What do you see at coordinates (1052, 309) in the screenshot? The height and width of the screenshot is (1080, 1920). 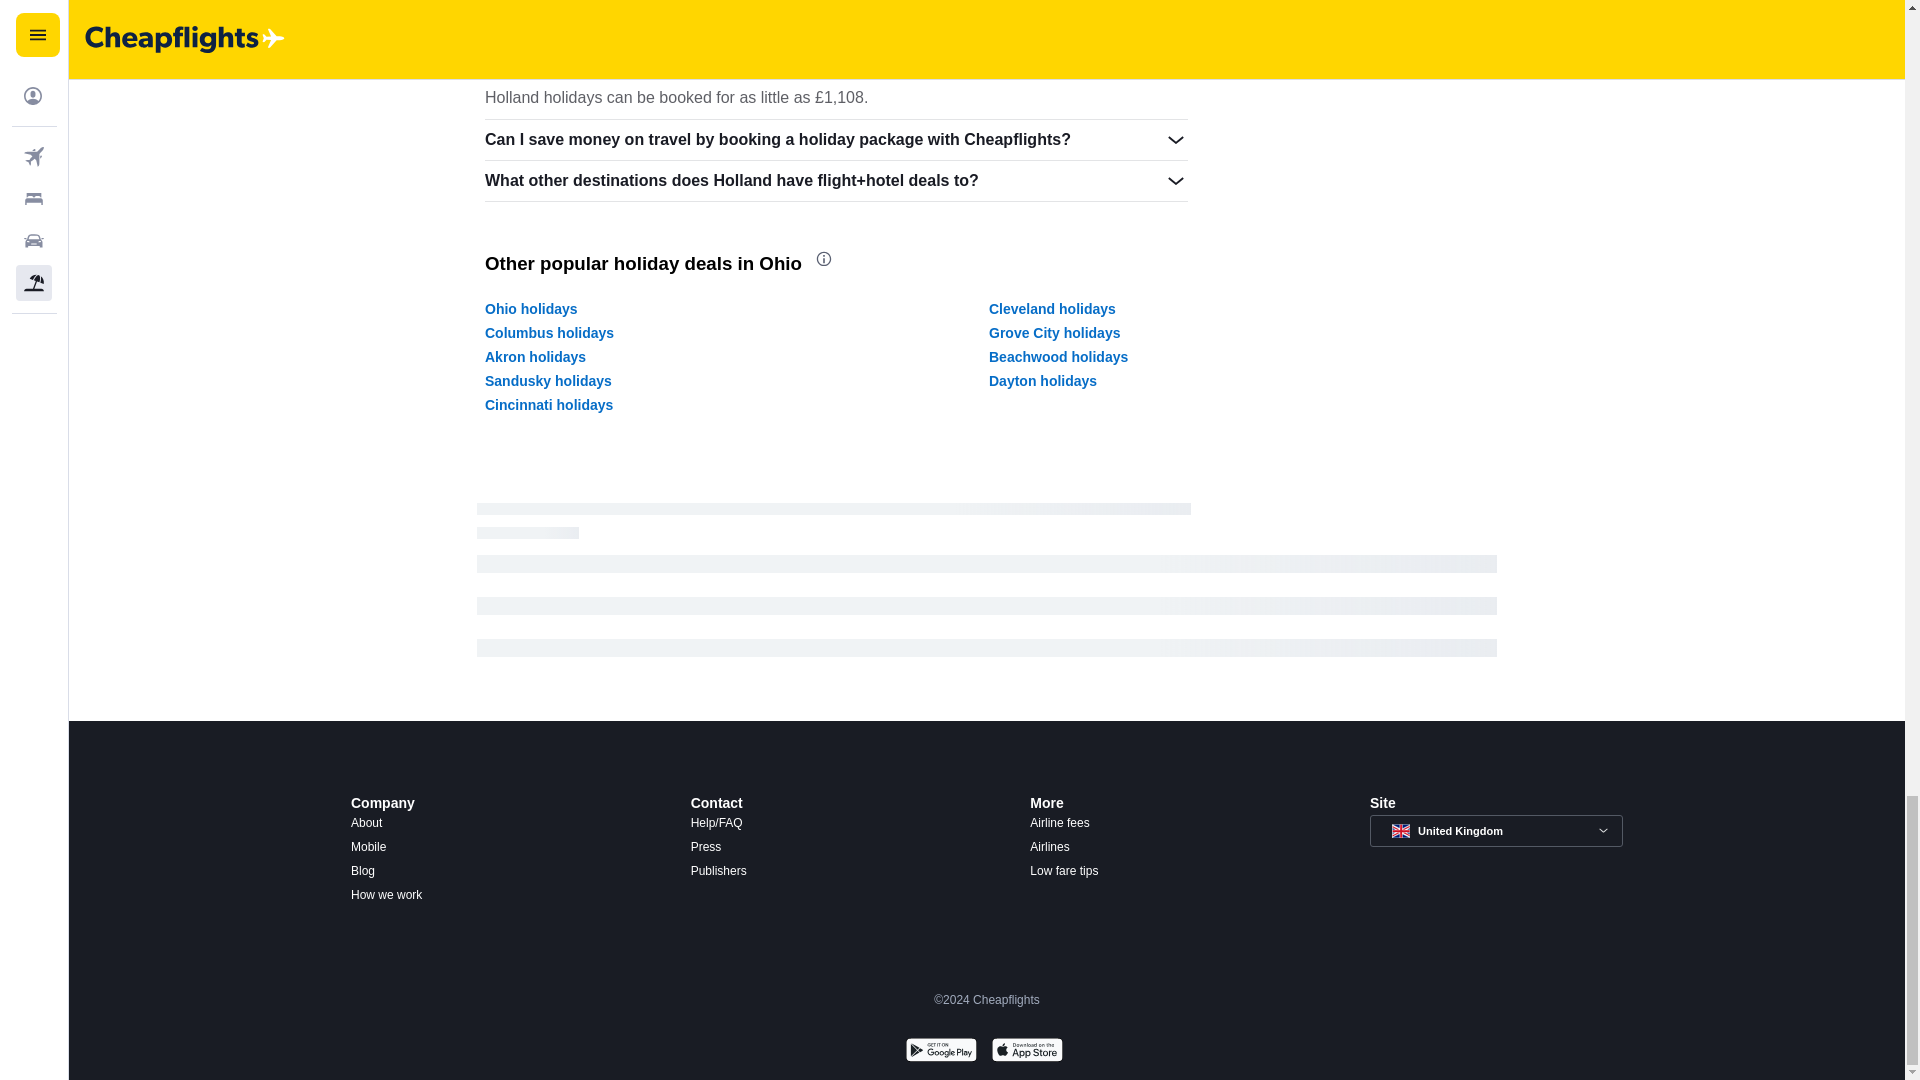 I see `Cleveland holidays` at bounding box center [1052, 309].